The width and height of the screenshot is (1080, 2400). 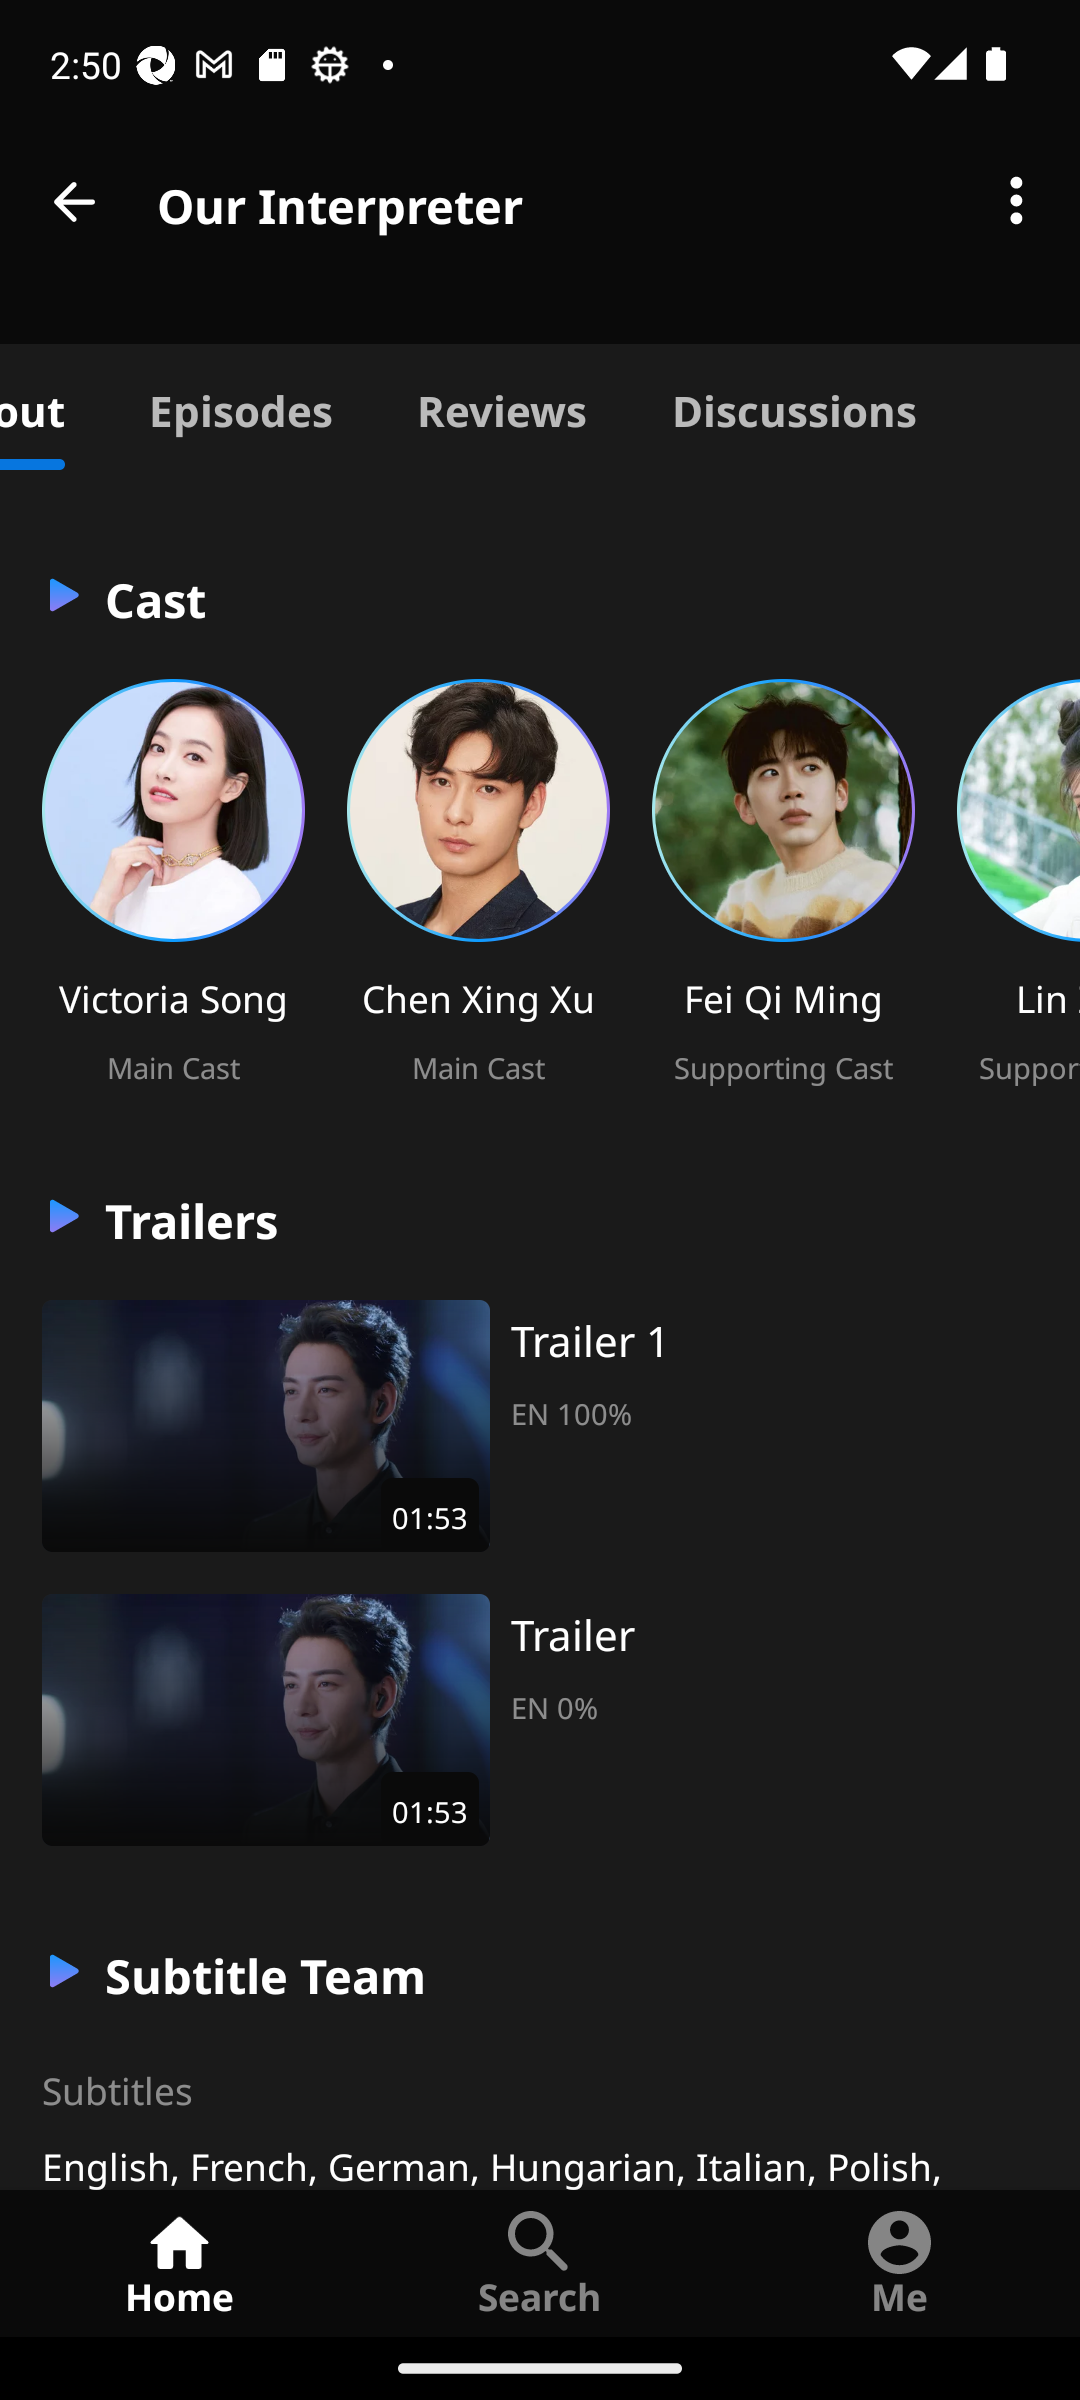 What do you see at coordinates (502, 406) in the screenshot?
I see `Reviews` at bounding box center [502, 406].